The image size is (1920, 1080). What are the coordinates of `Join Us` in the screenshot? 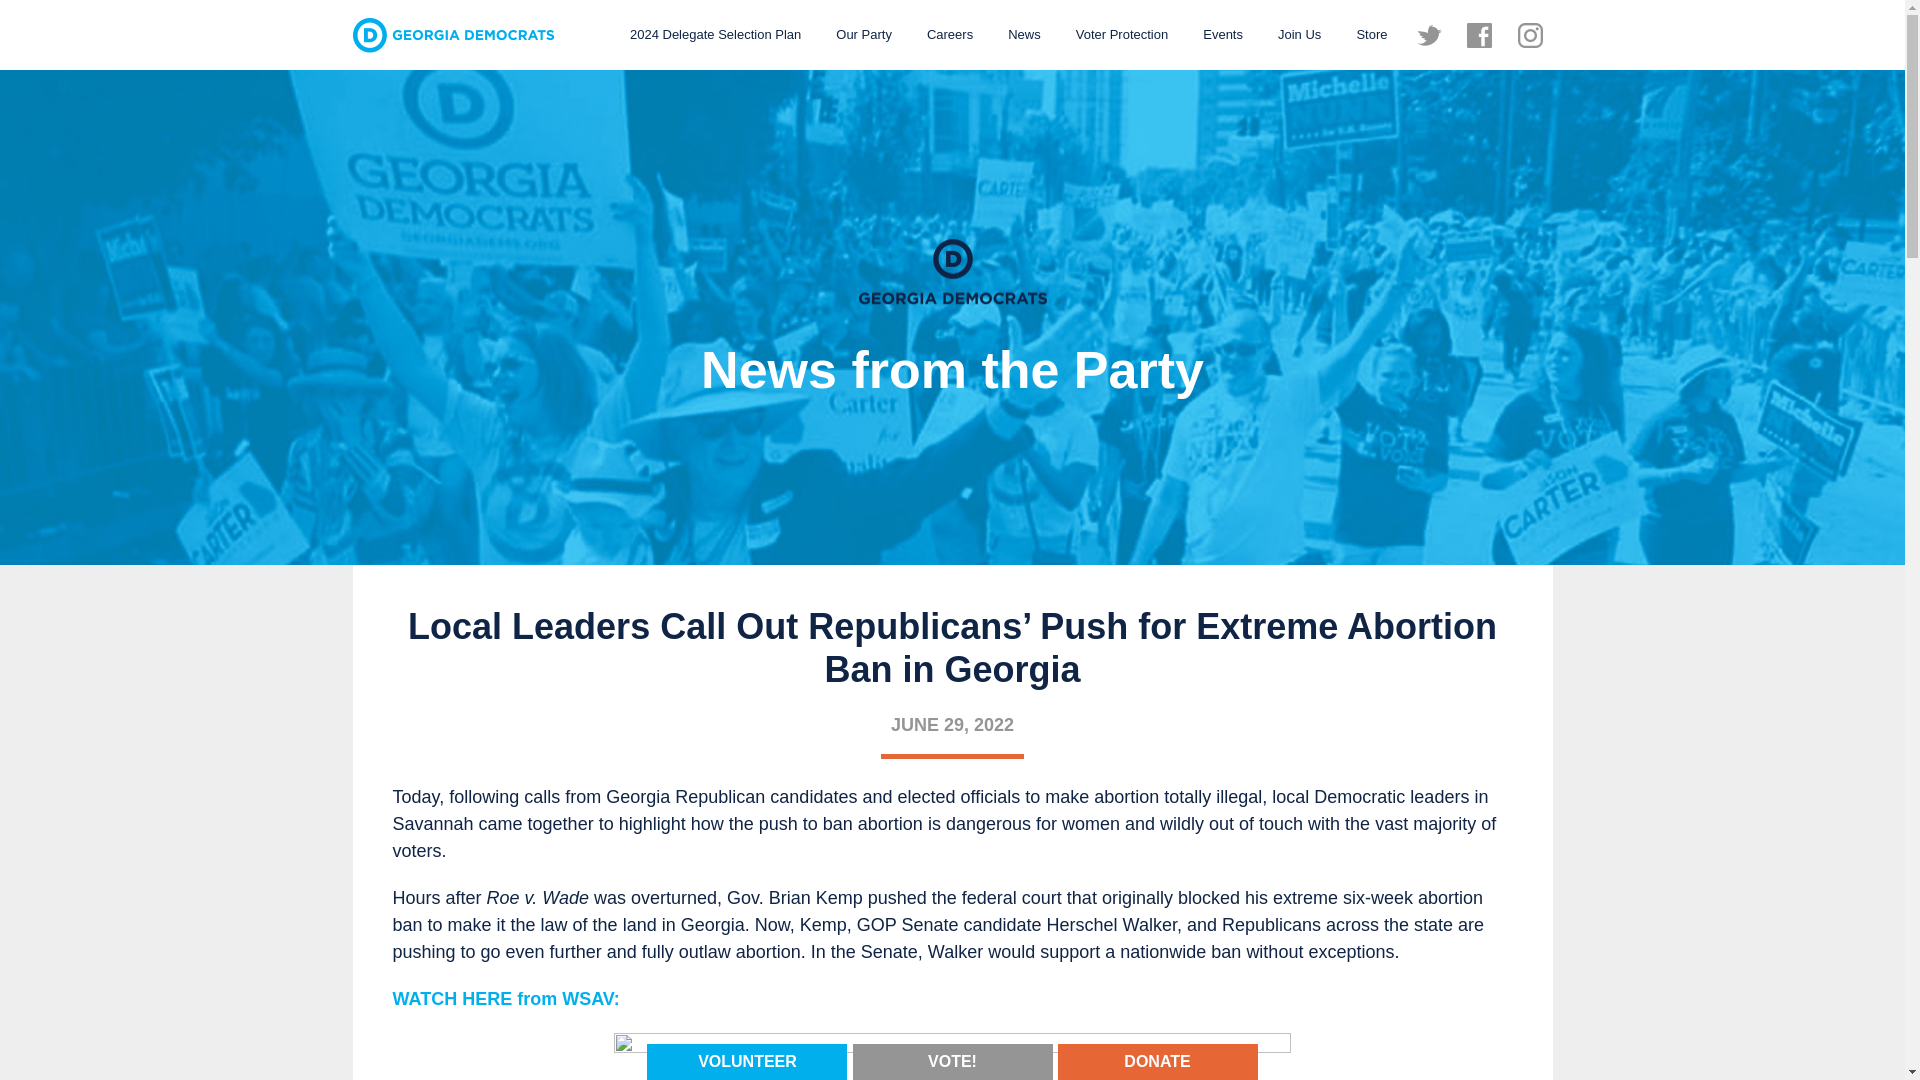 It's located at (1300, 34).